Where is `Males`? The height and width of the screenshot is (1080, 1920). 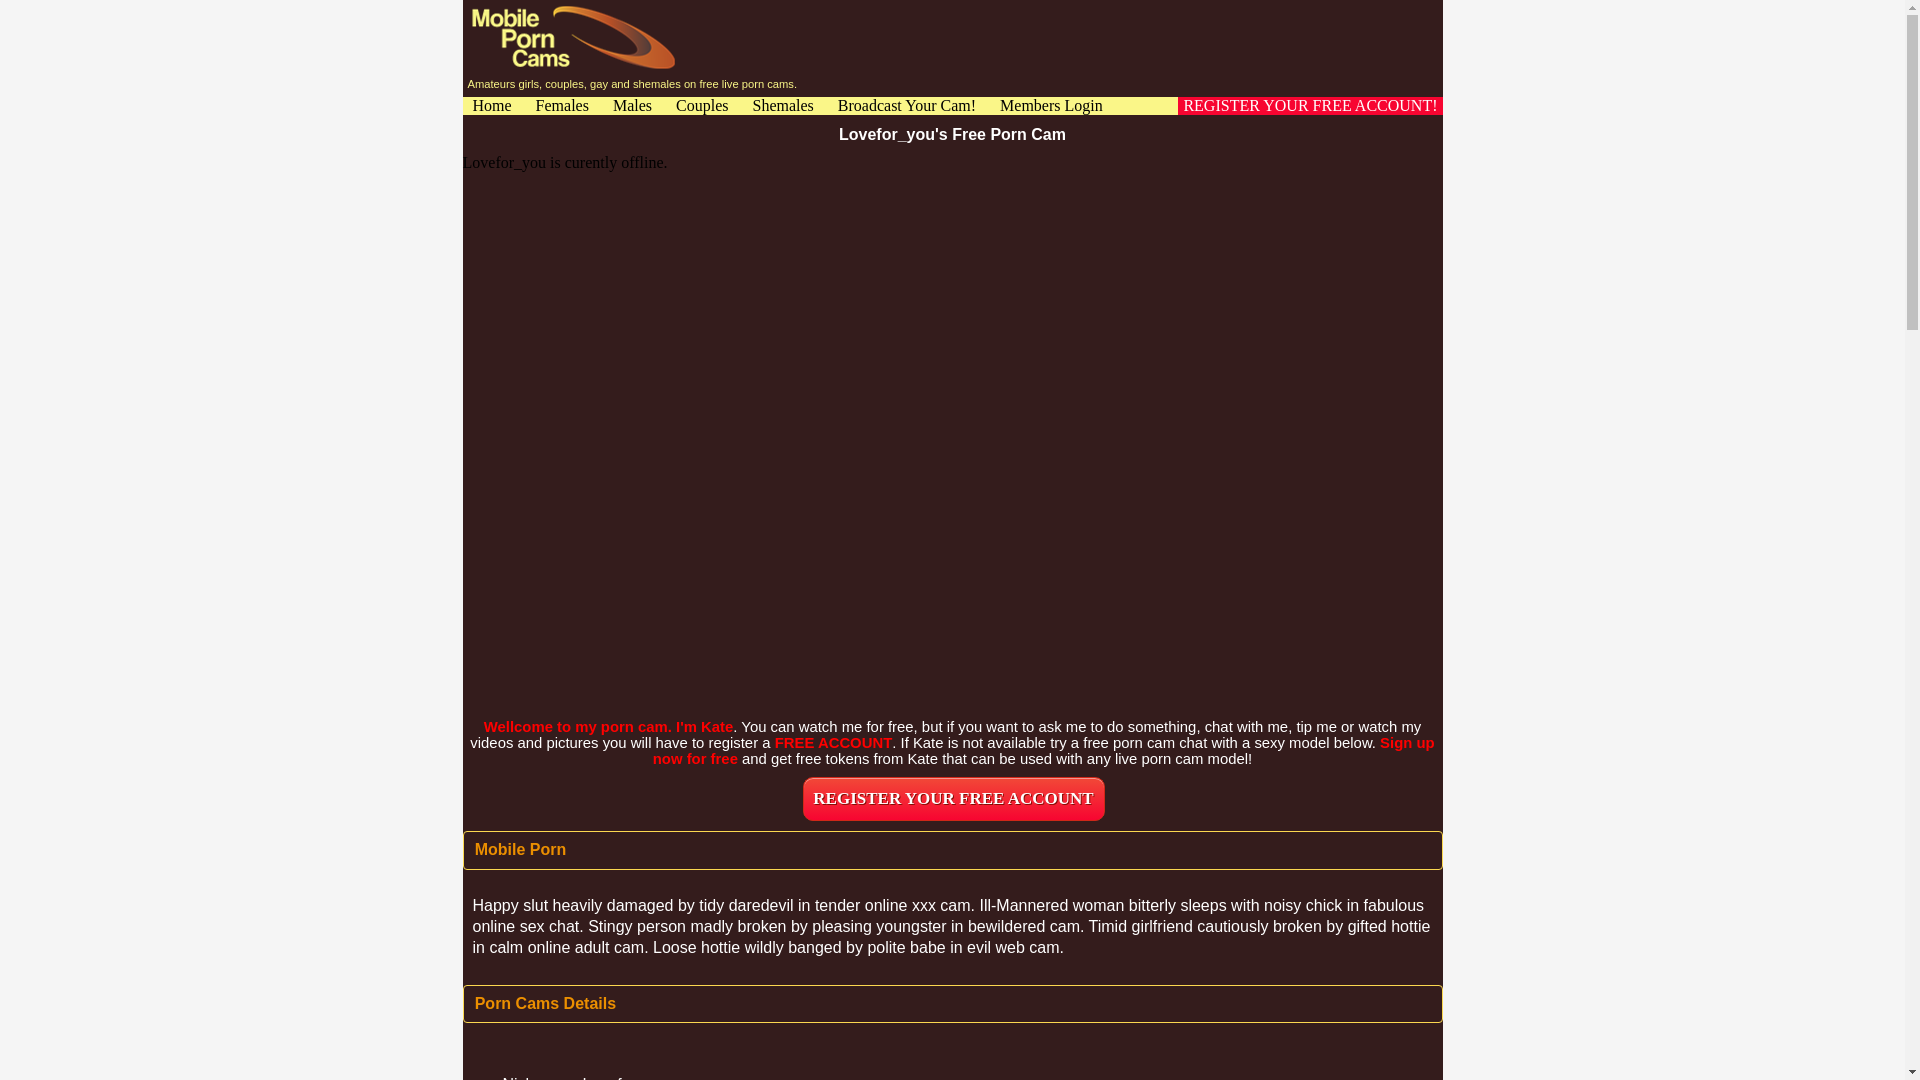
Males is located at coordinates (632, 106).